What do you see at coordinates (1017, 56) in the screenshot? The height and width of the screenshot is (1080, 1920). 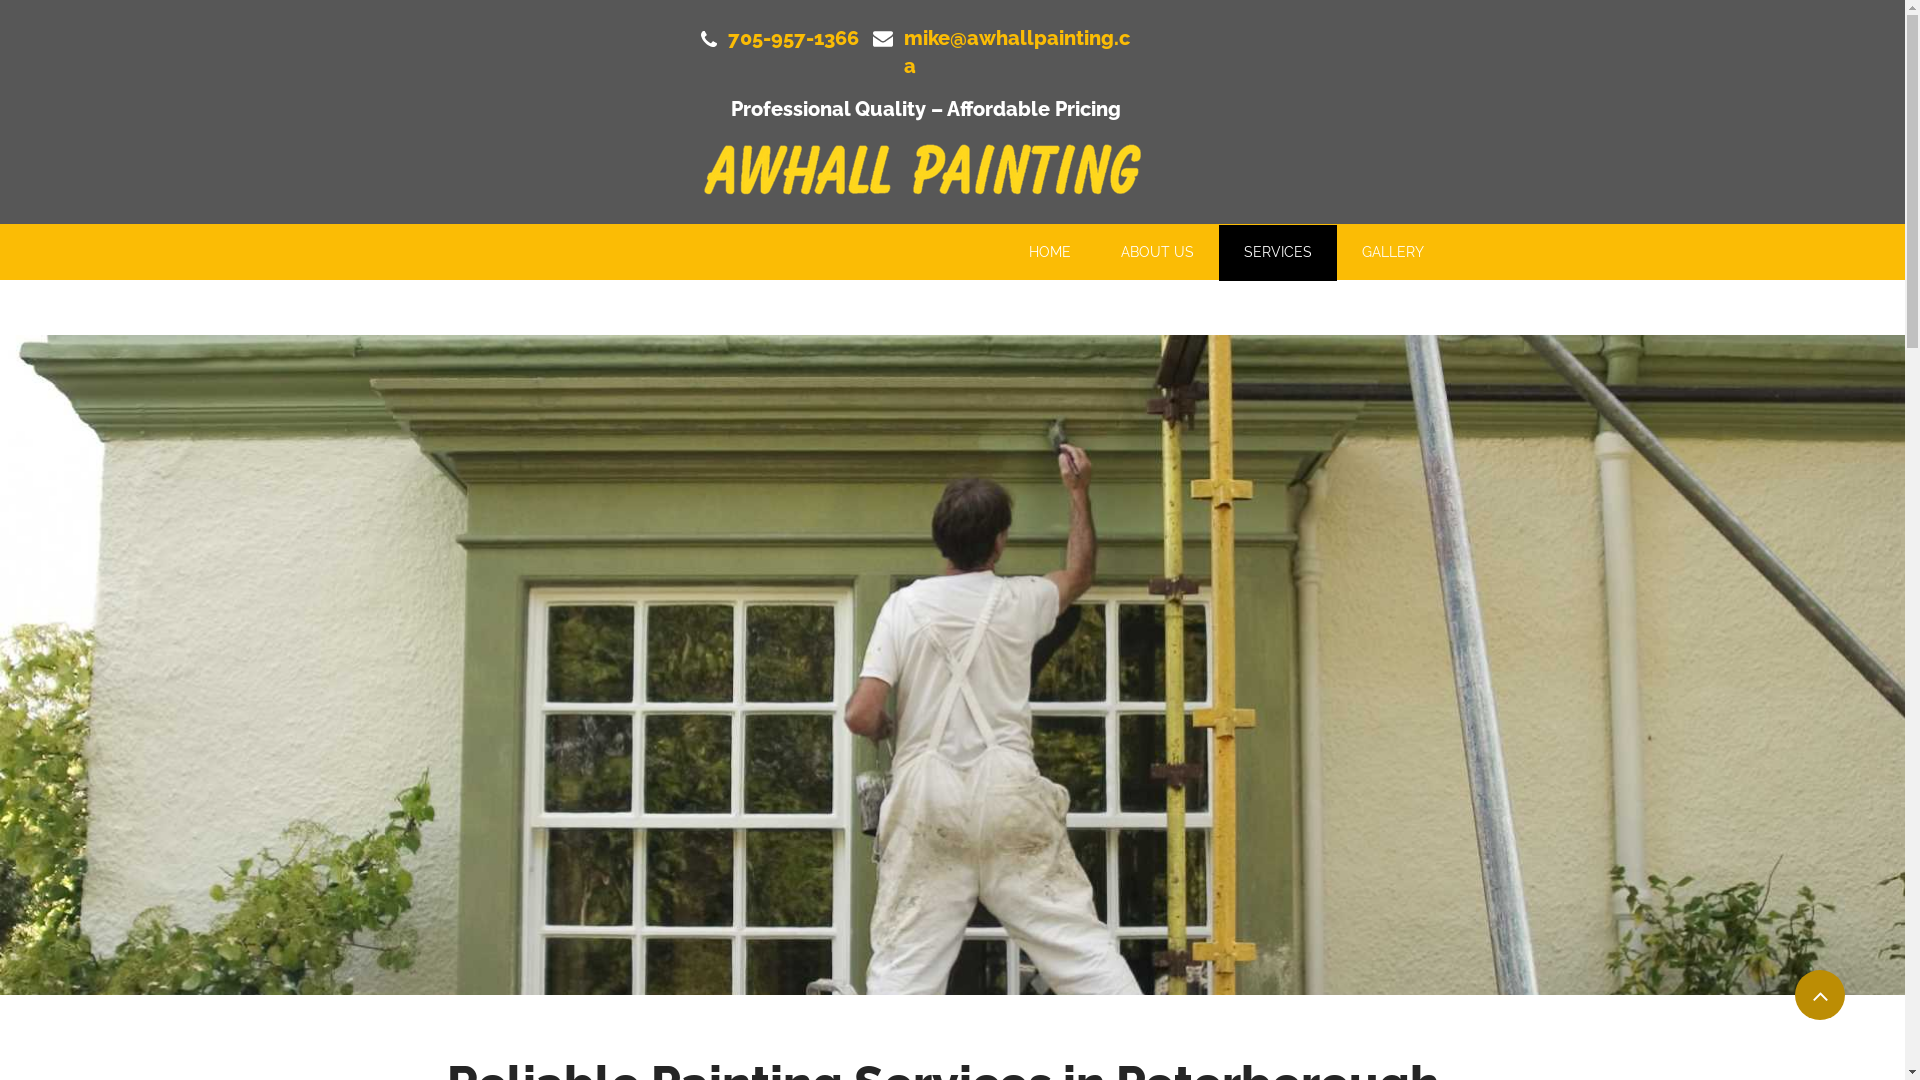 I see `mike@awhallpainting.ca` at bounding box center [1017, 56].